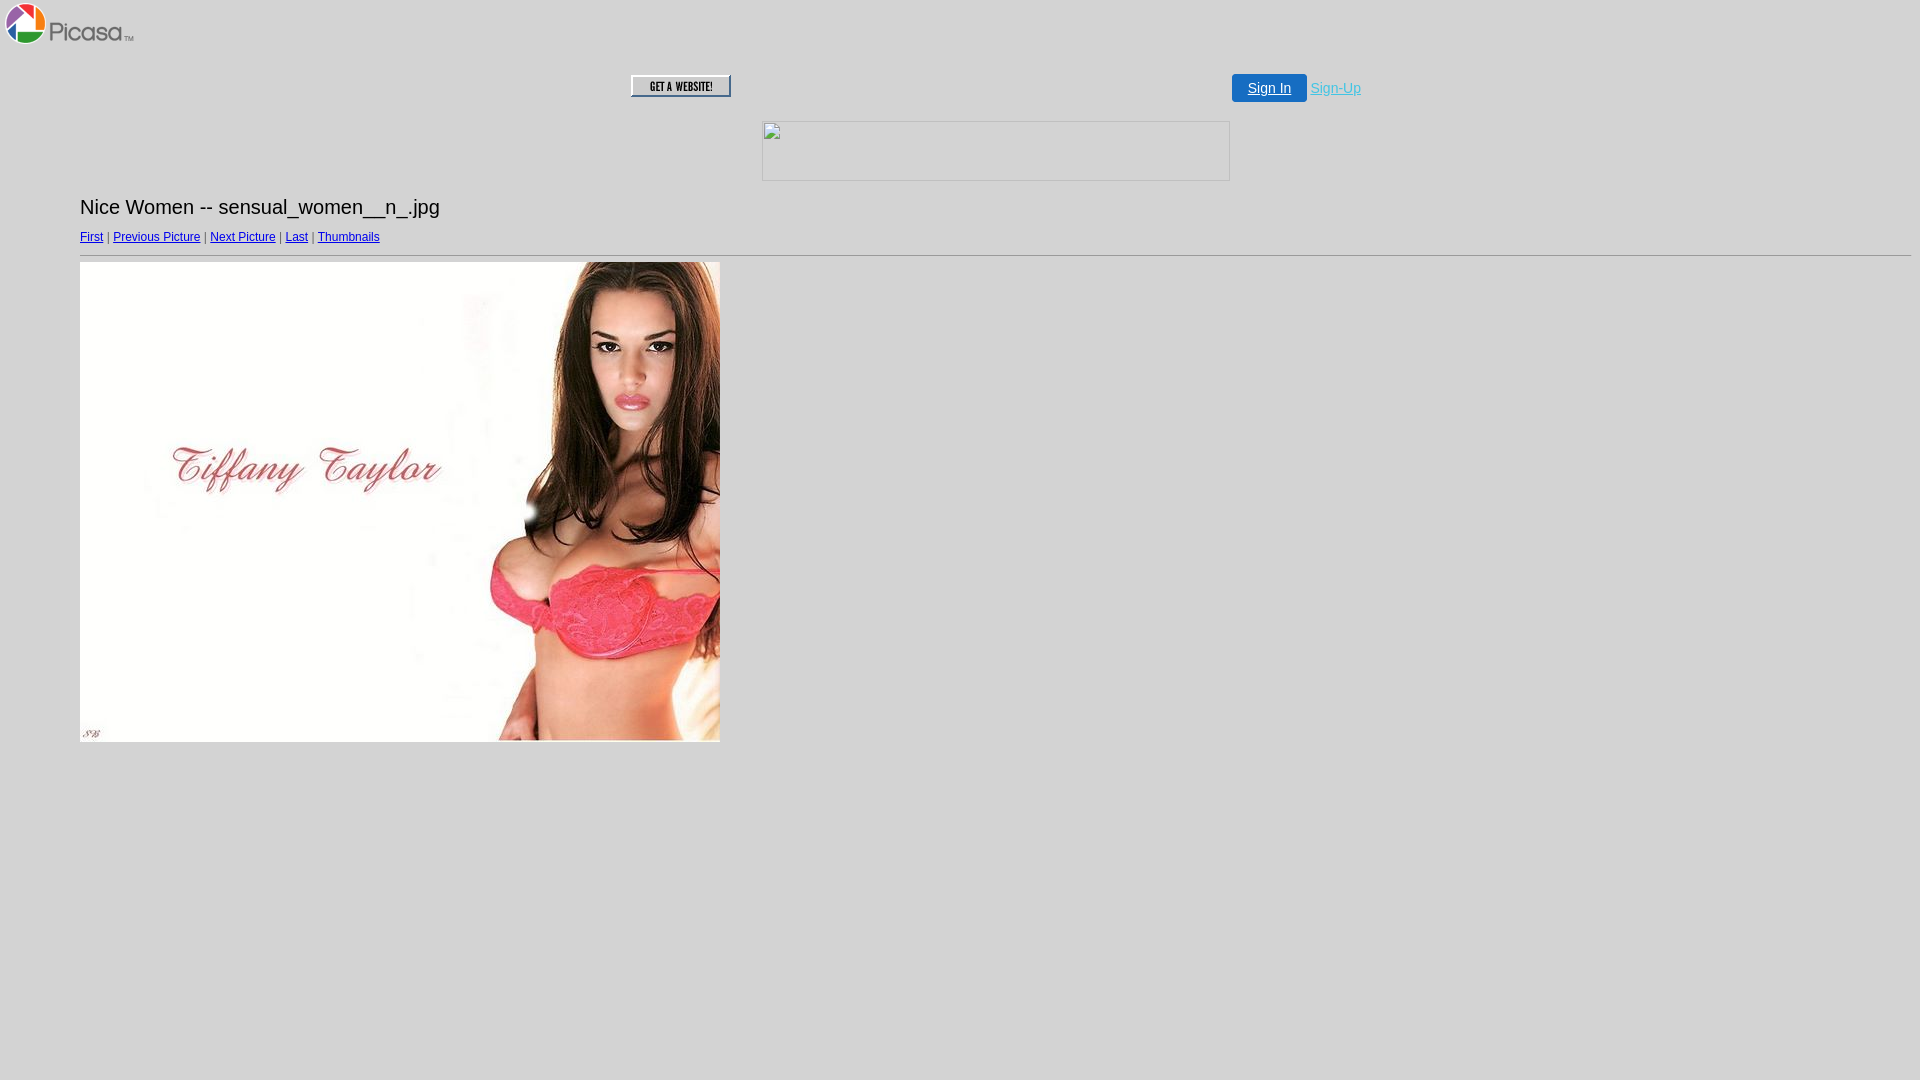 This screenshot has width=1920, height=1080. I want to click on Thumbnails, so click(349, 237).